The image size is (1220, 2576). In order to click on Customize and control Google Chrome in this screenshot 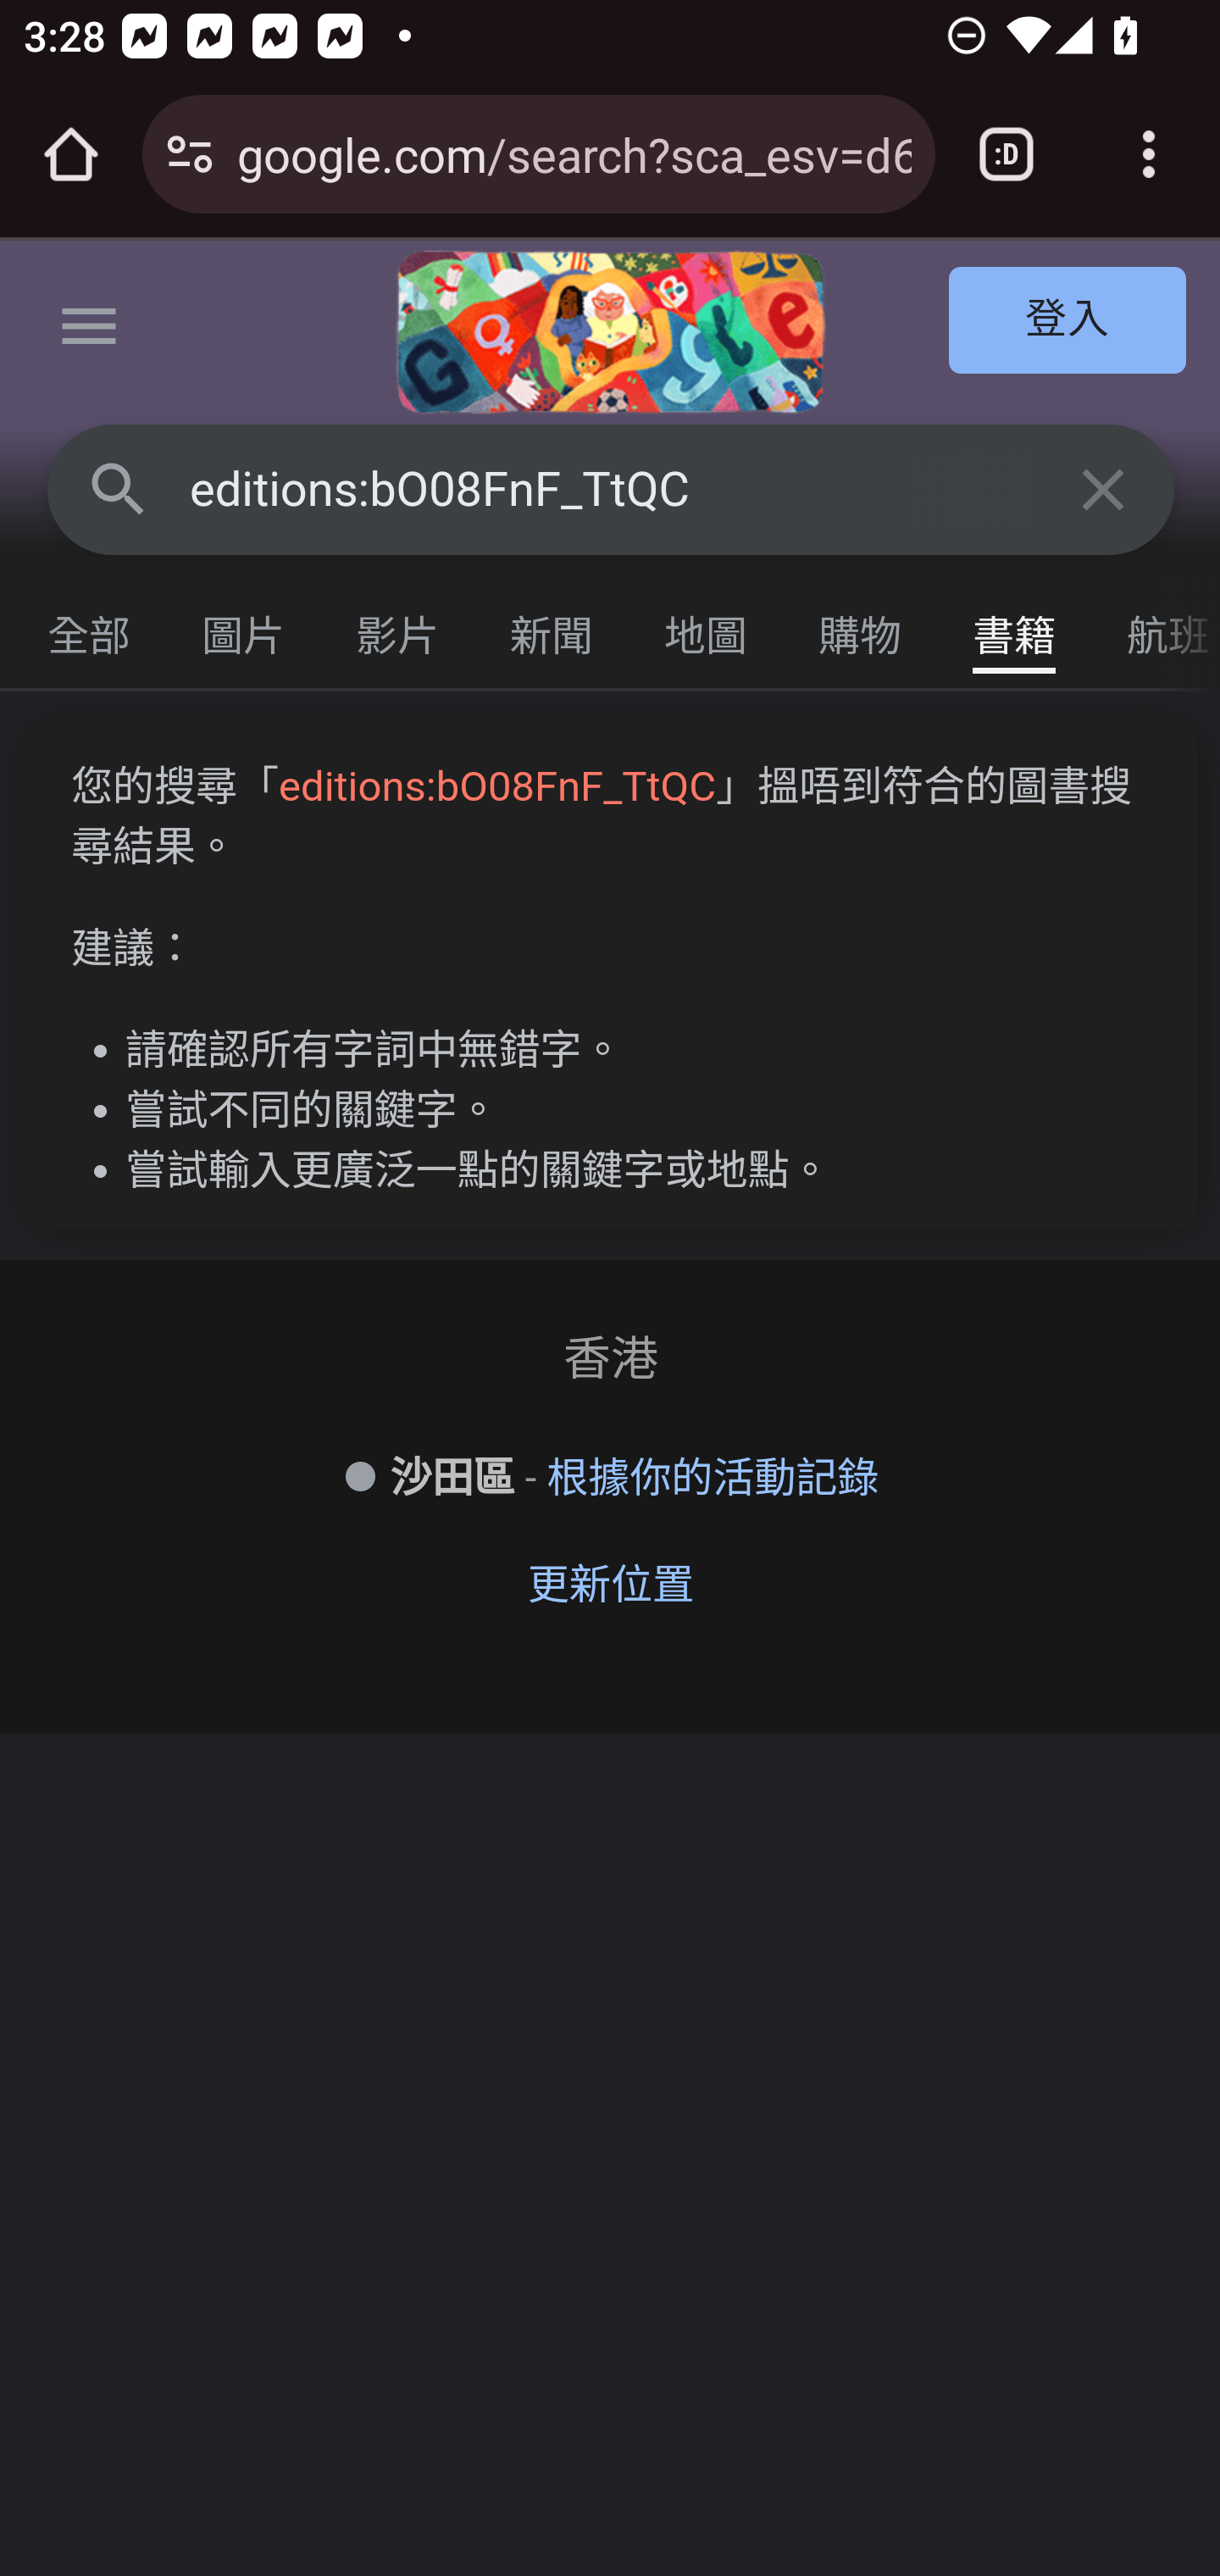, I will do `click(1149, 154)`.